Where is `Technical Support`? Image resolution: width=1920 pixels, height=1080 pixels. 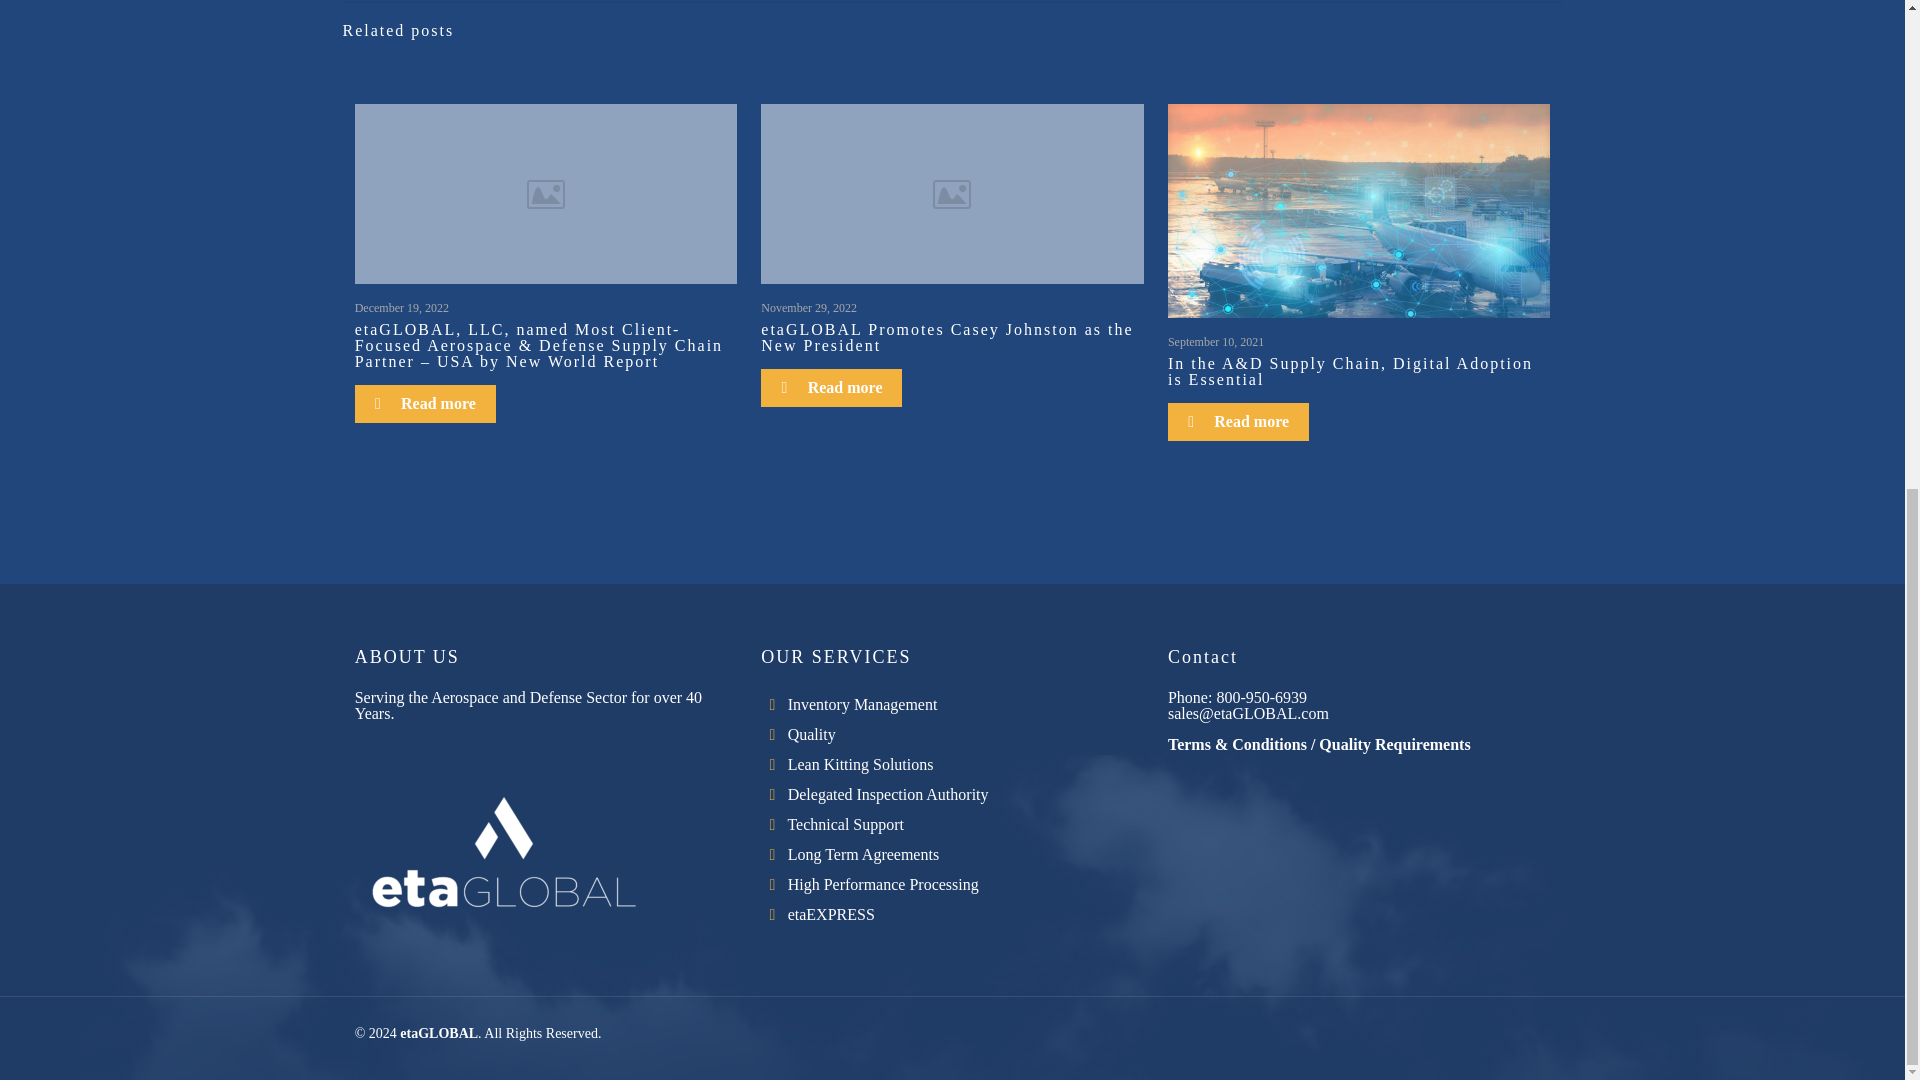
Technical Support is located at coordinates (846, 824).